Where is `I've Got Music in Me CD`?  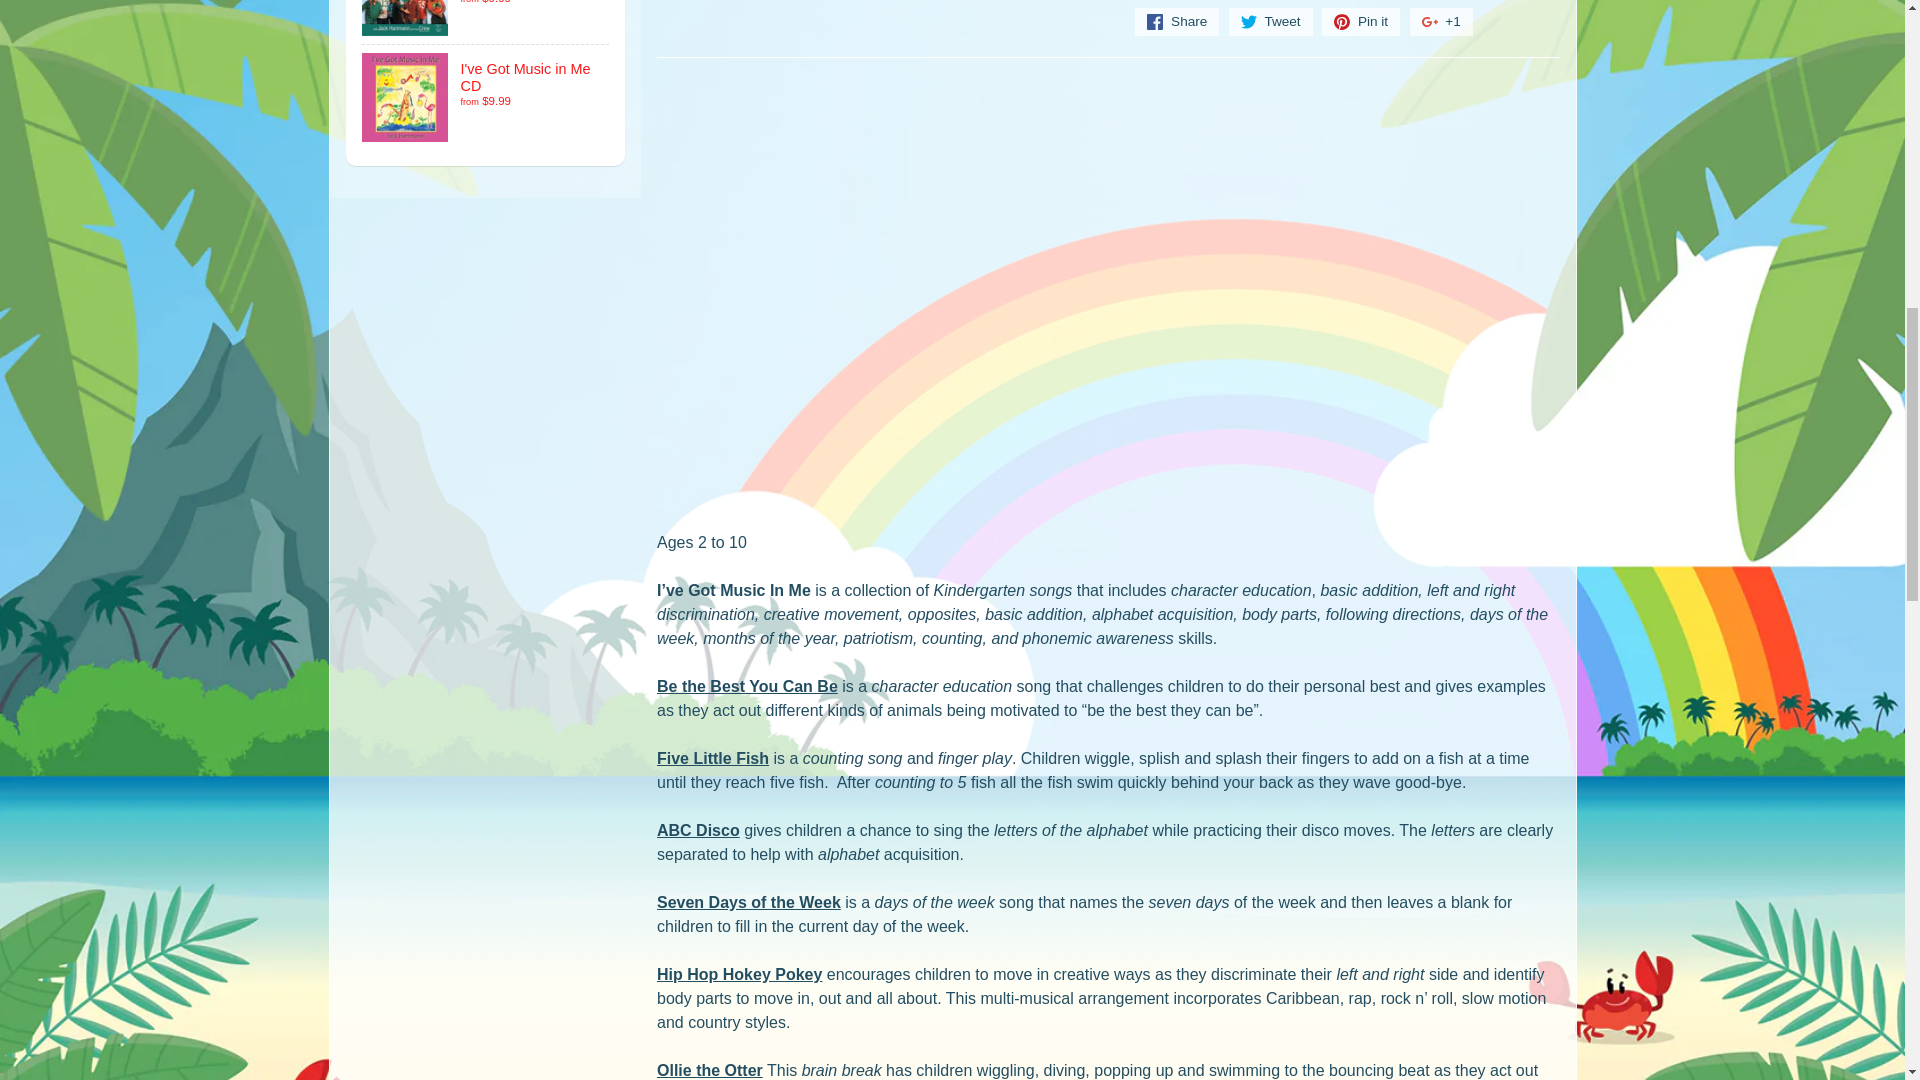
I've Got Music in Me CD is located at coordinates (486, 97).